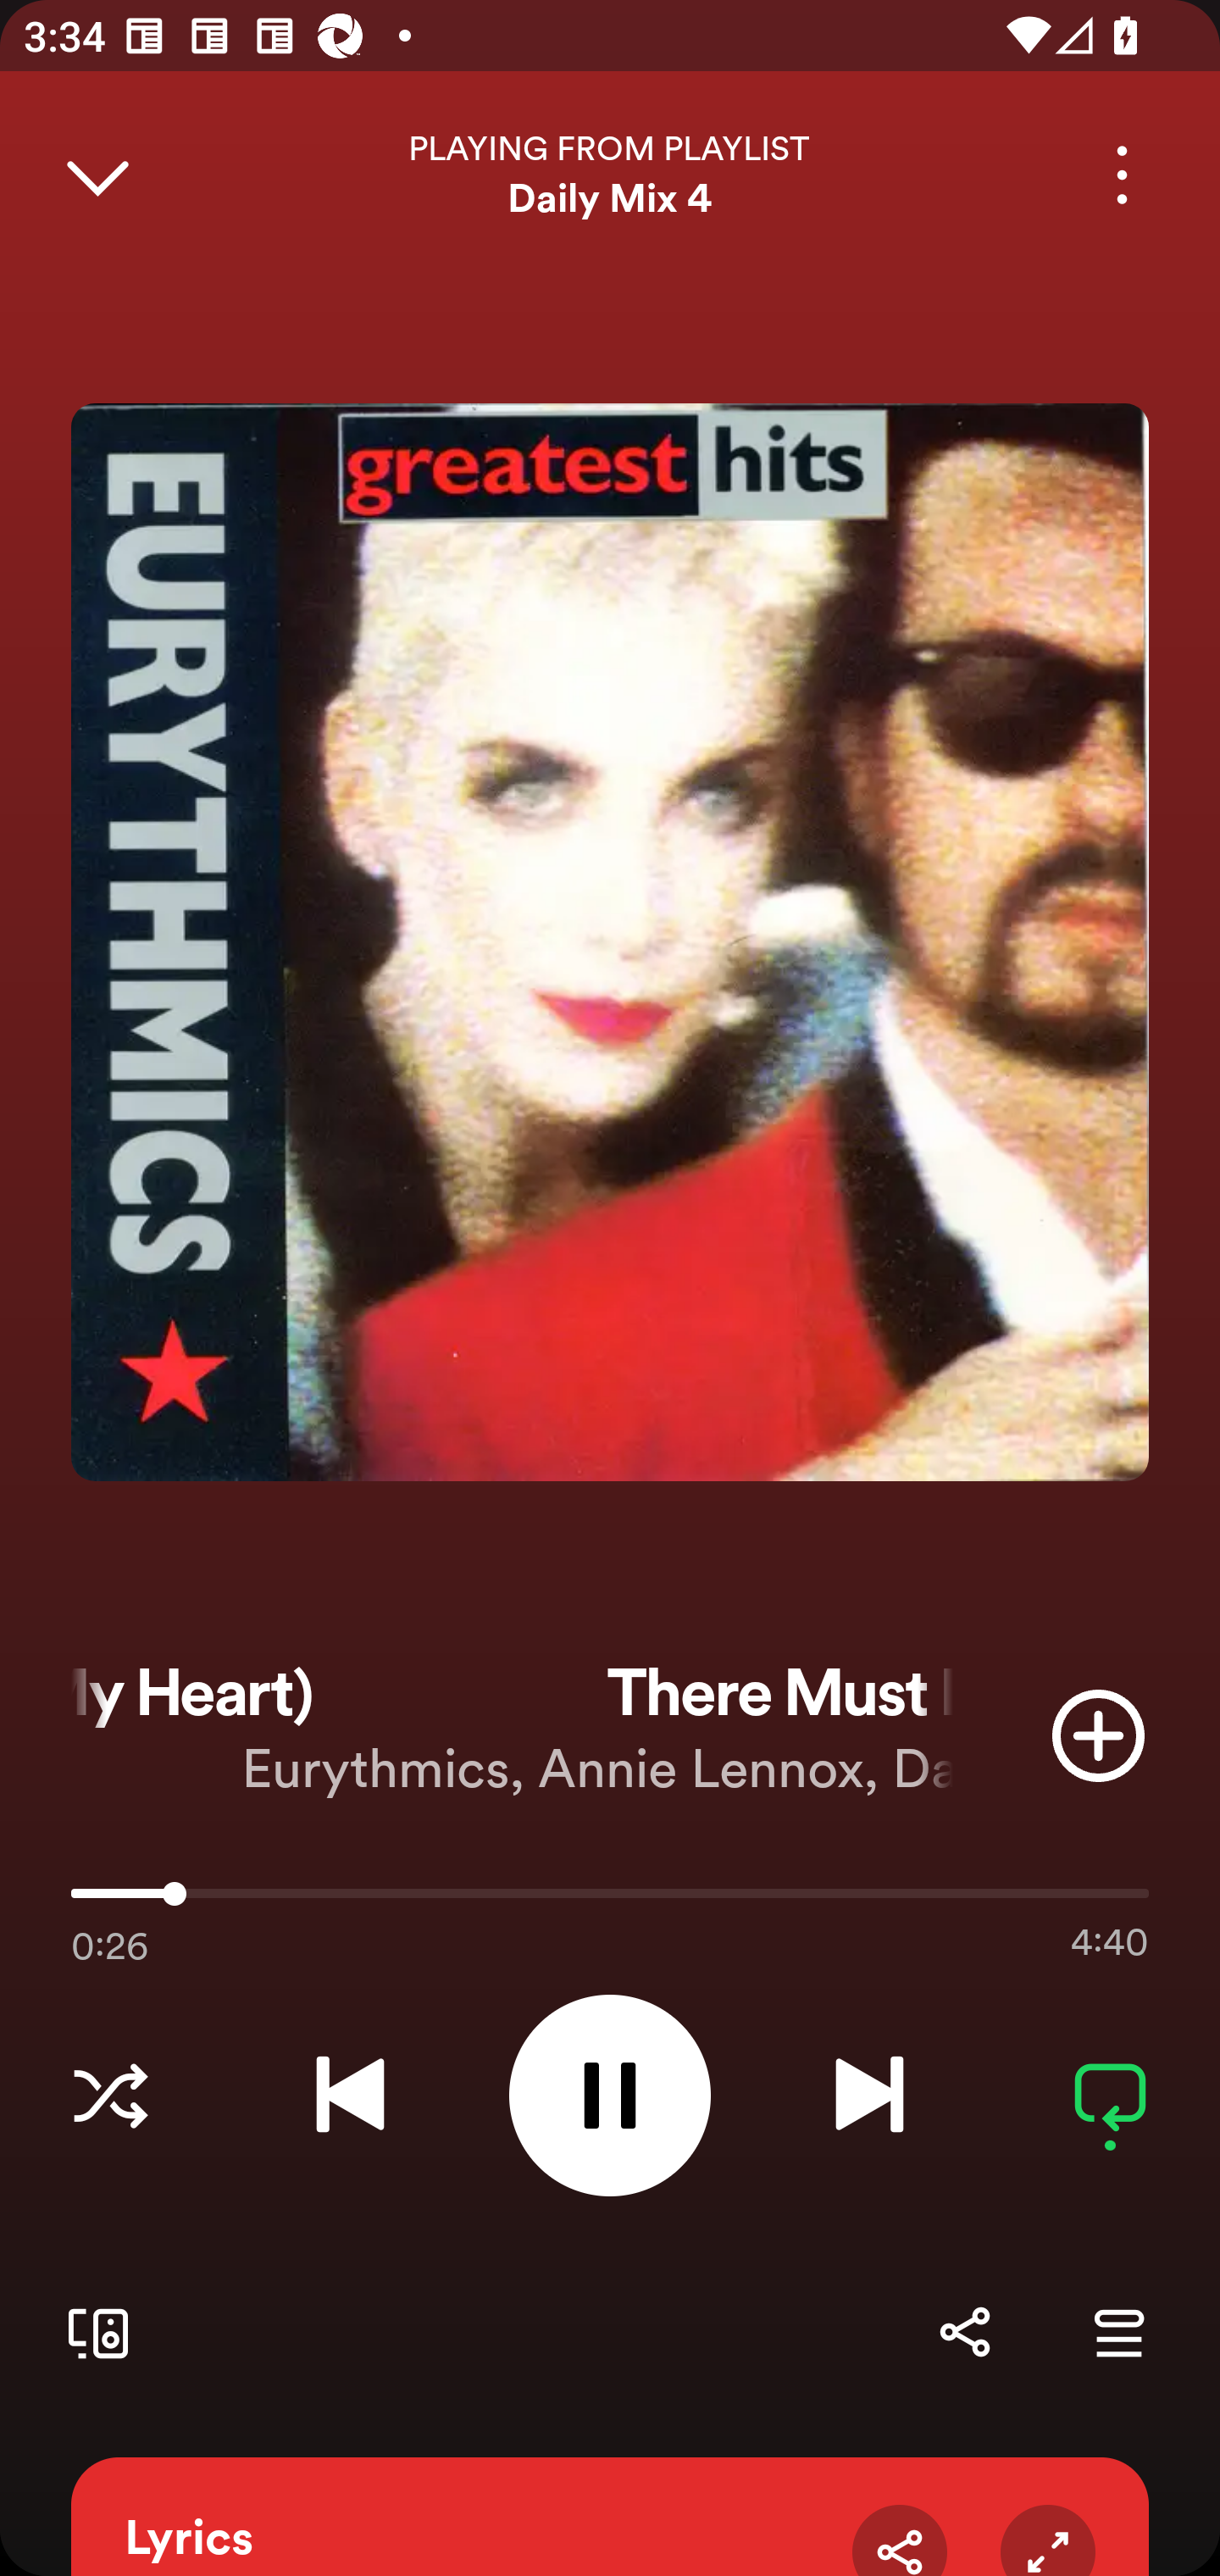 Image resolution: width=1220 pixels, height=2576 pixels. I want to click on Choose a Listening Mode, so click(110, 2095).